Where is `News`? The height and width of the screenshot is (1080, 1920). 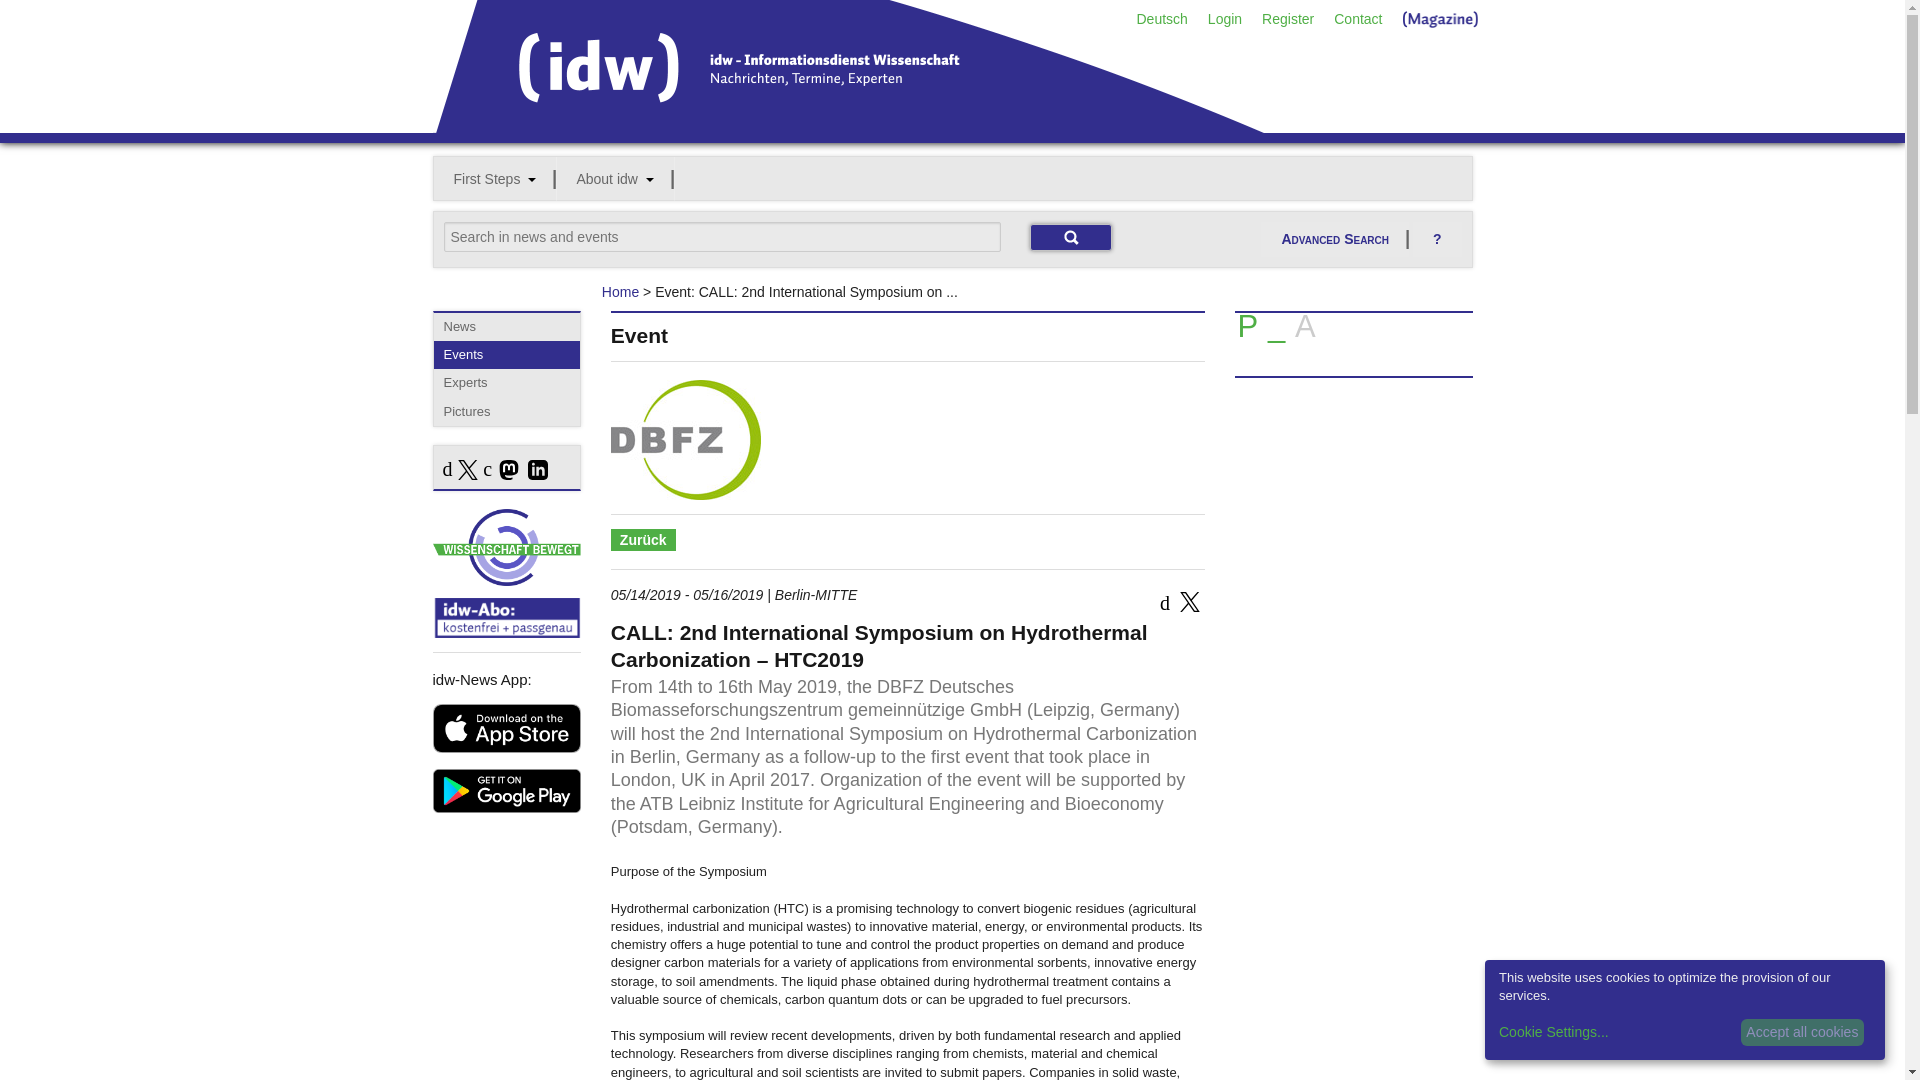 News is located at coordinates (506, 327).